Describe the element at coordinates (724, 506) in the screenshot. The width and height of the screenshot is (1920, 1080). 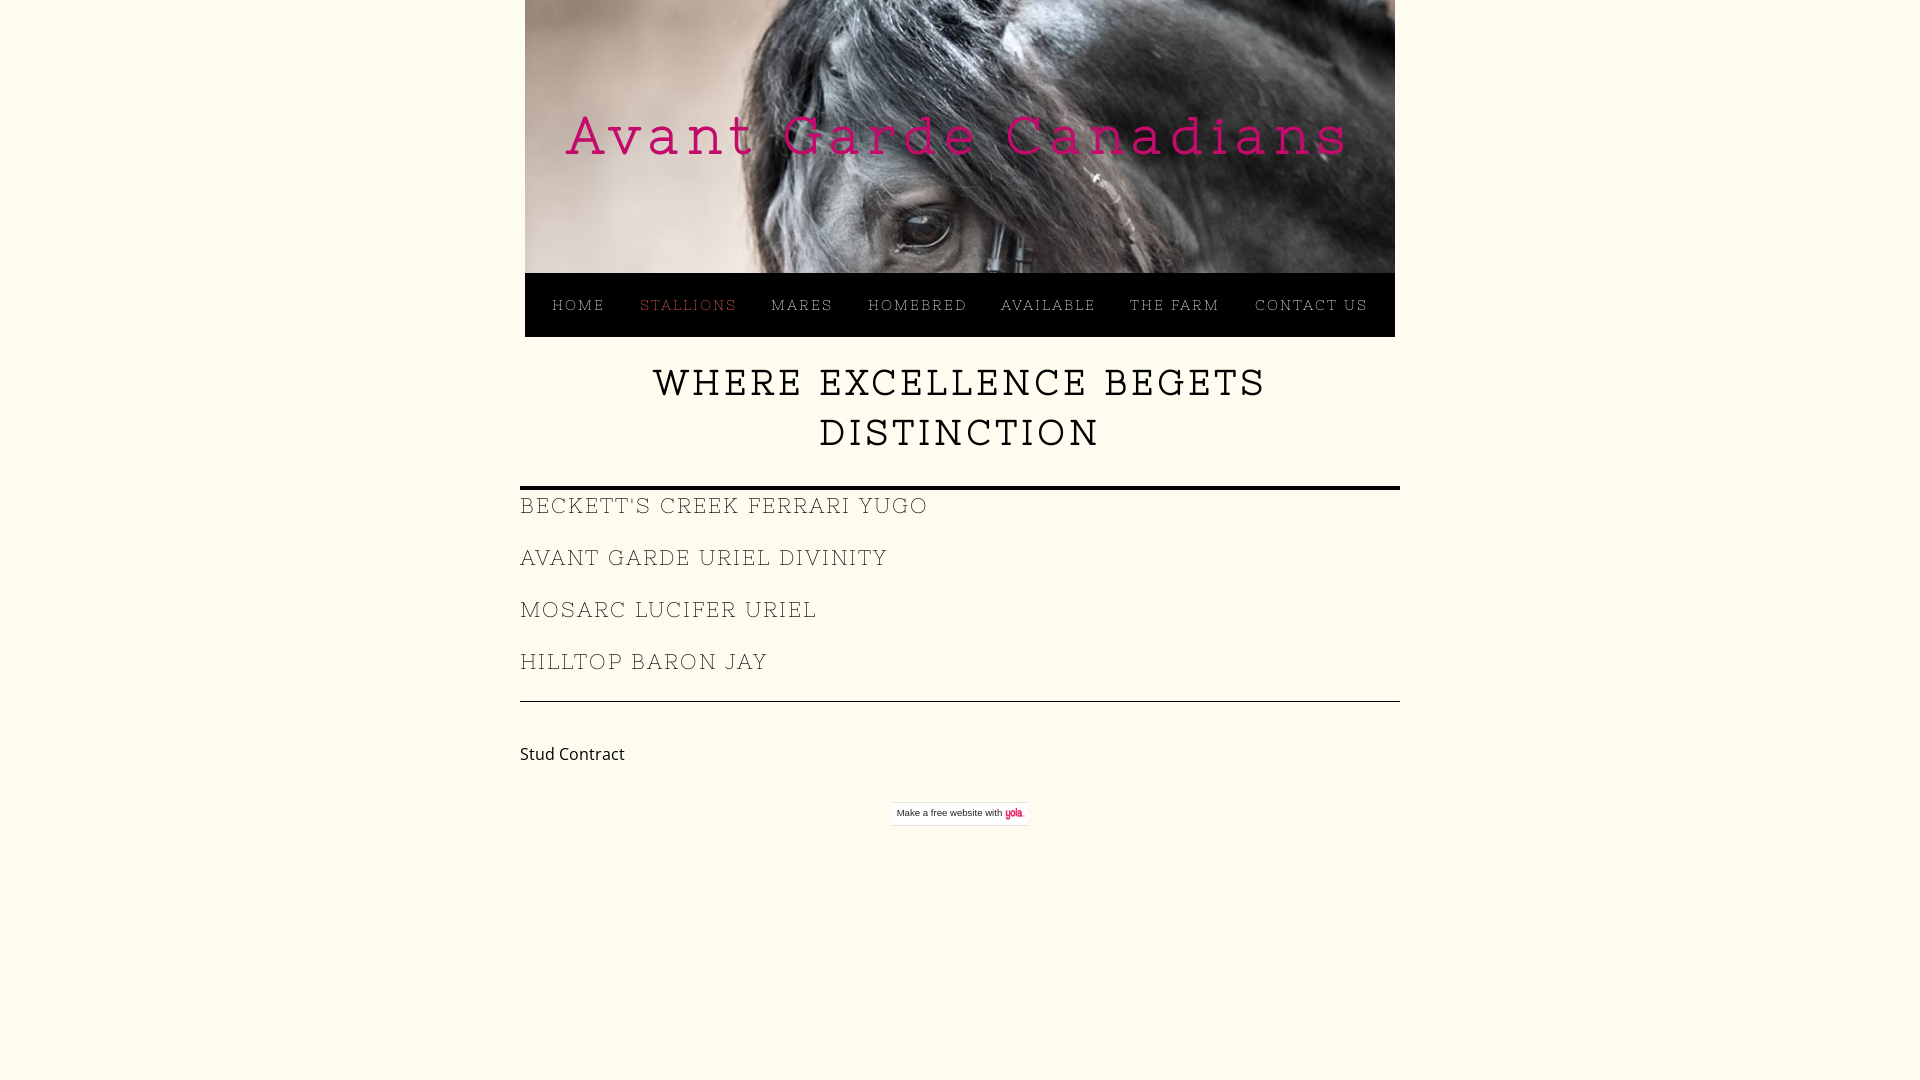
I see `BECKETT'S CREEK FERRARI YUGO` at that location.